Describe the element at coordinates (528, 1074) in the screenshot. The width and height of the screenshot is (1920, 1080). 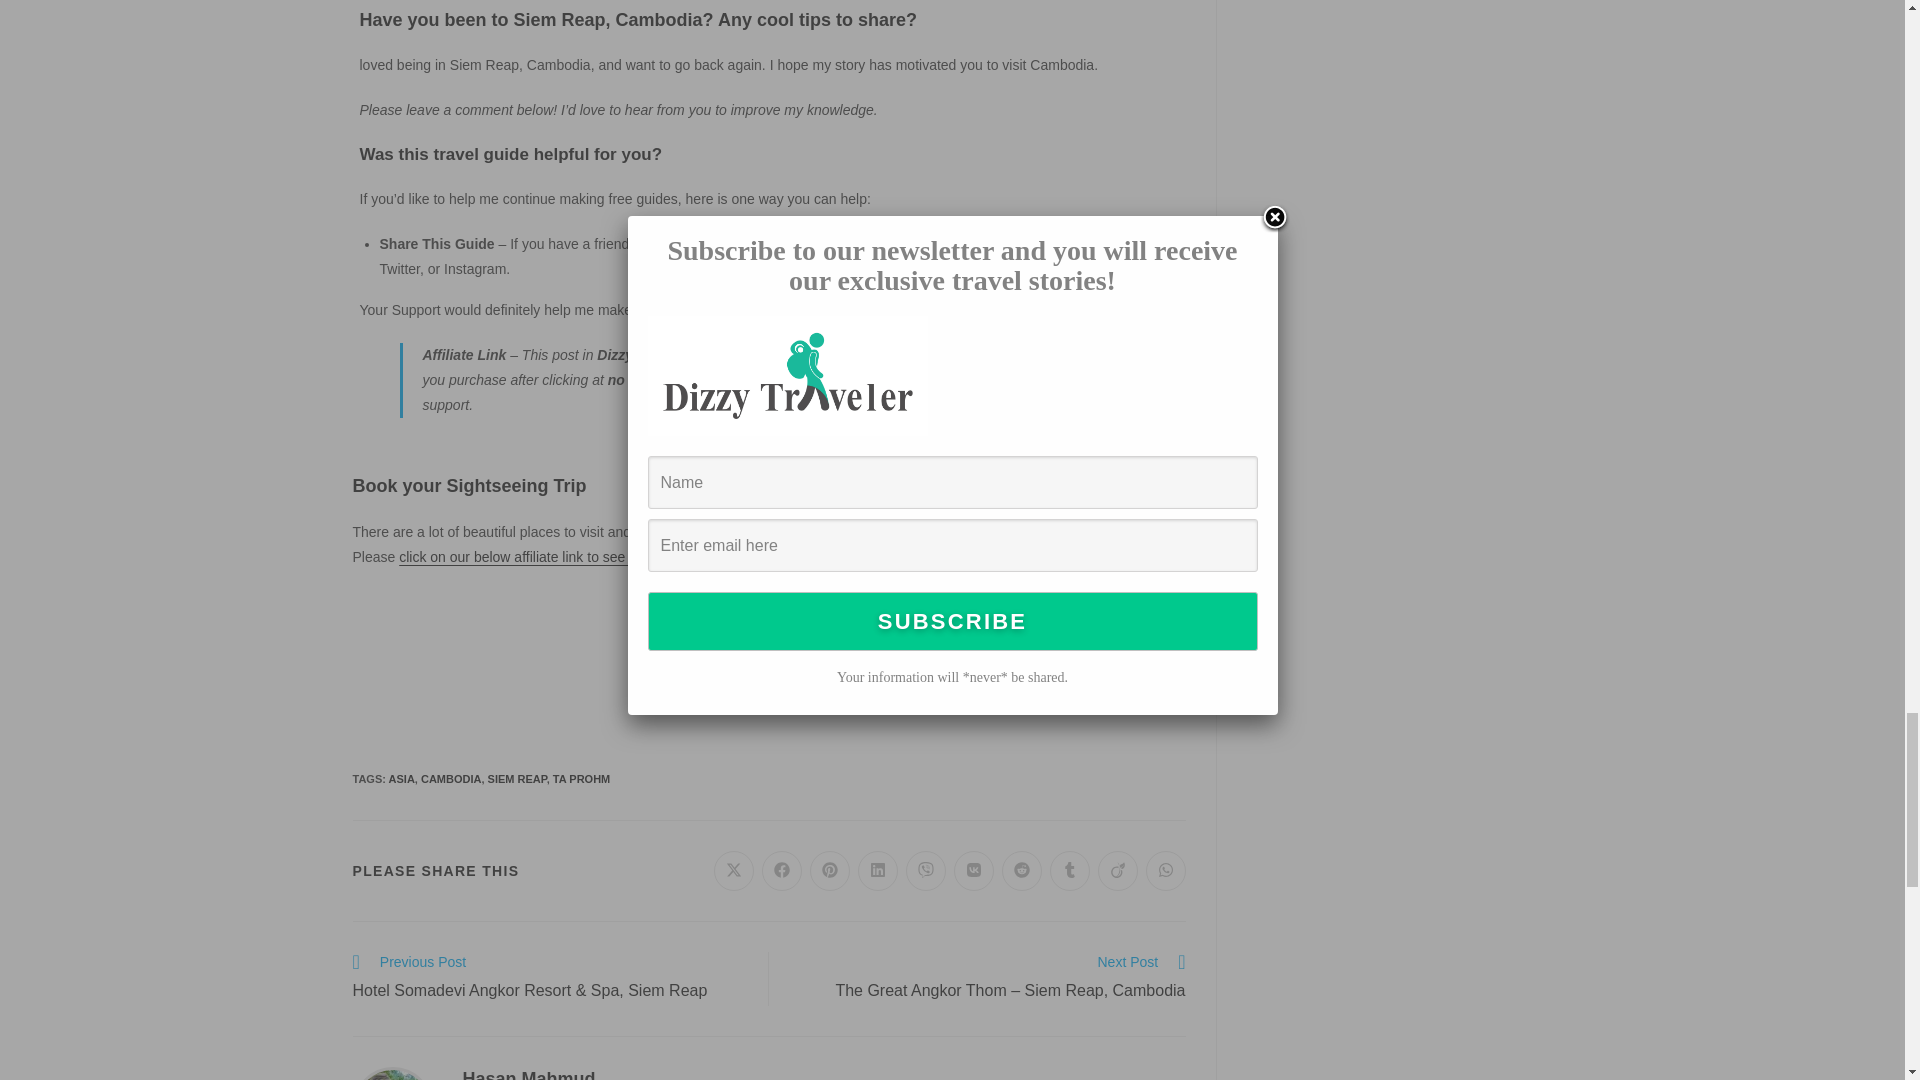
I see `Visit author page` at that location.